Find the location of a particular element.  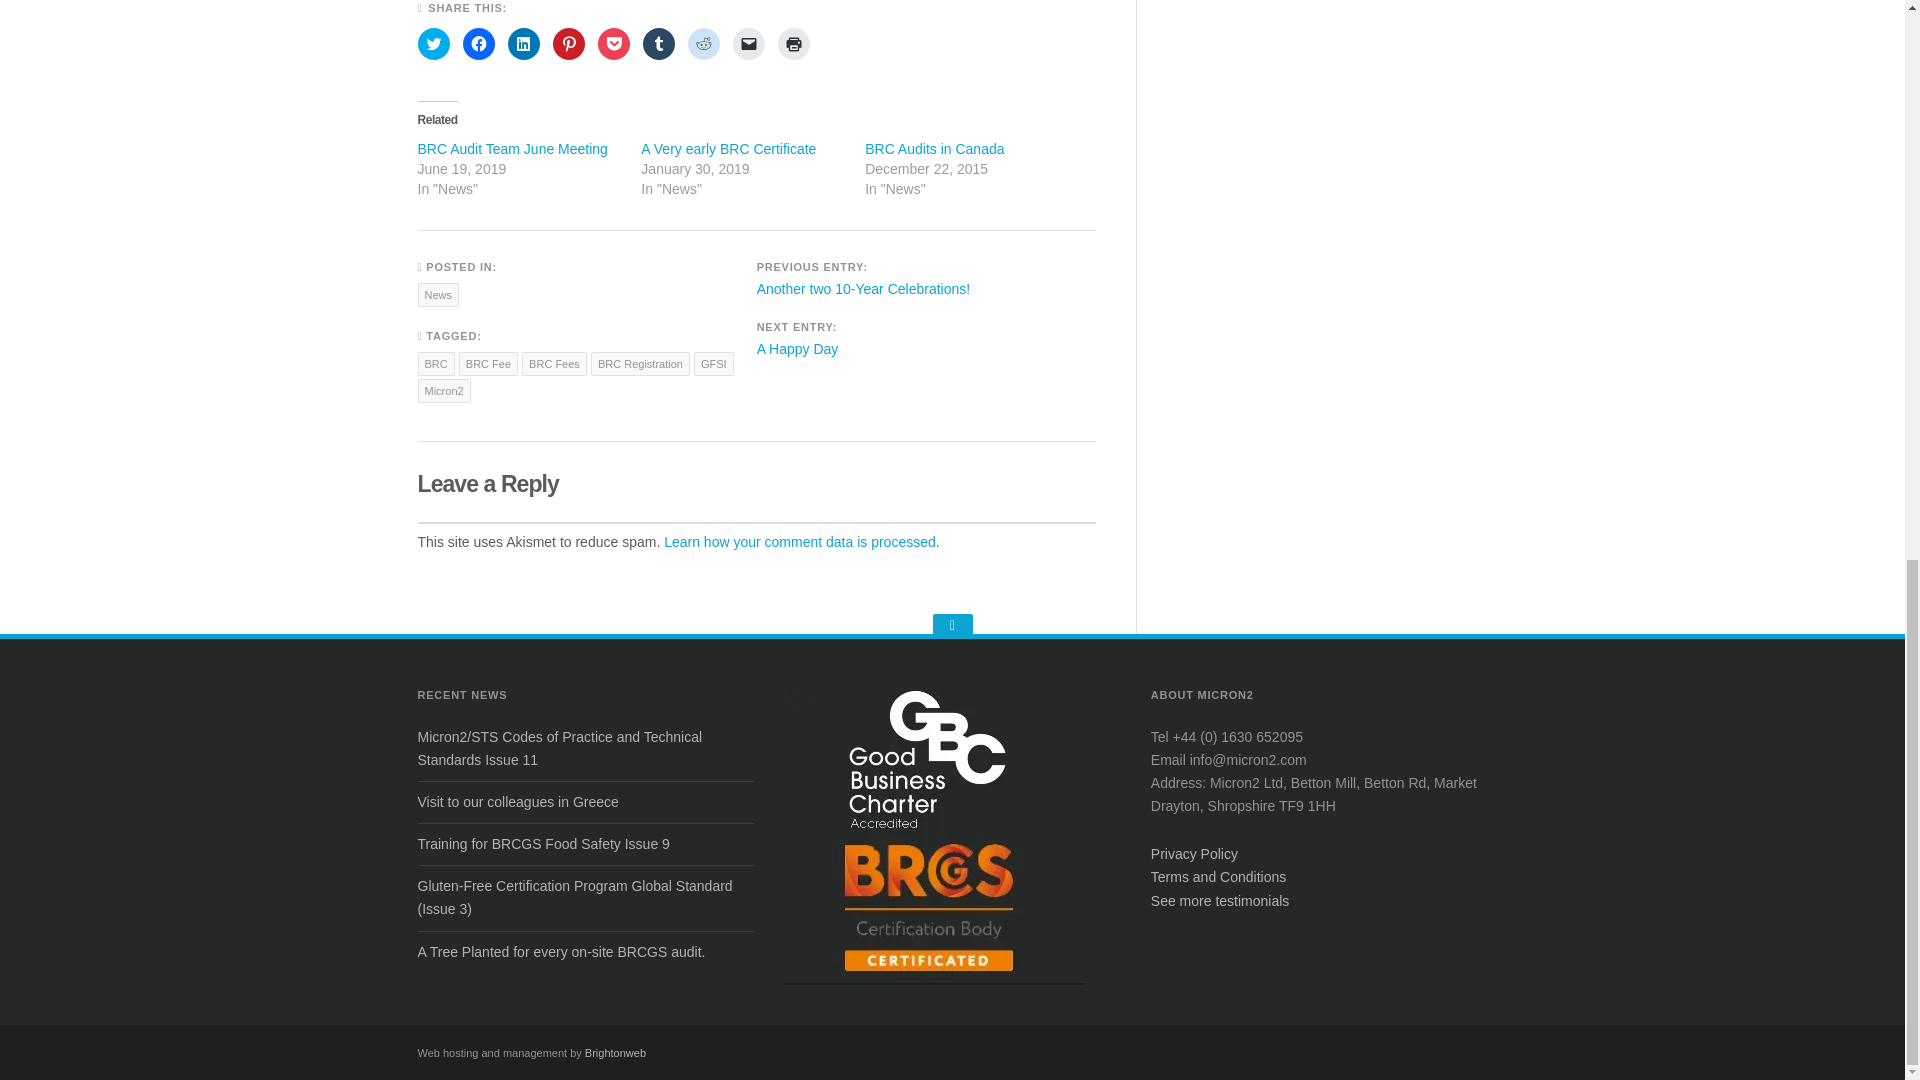

BRC Audits in Canada is located at coordinates (934, 148).